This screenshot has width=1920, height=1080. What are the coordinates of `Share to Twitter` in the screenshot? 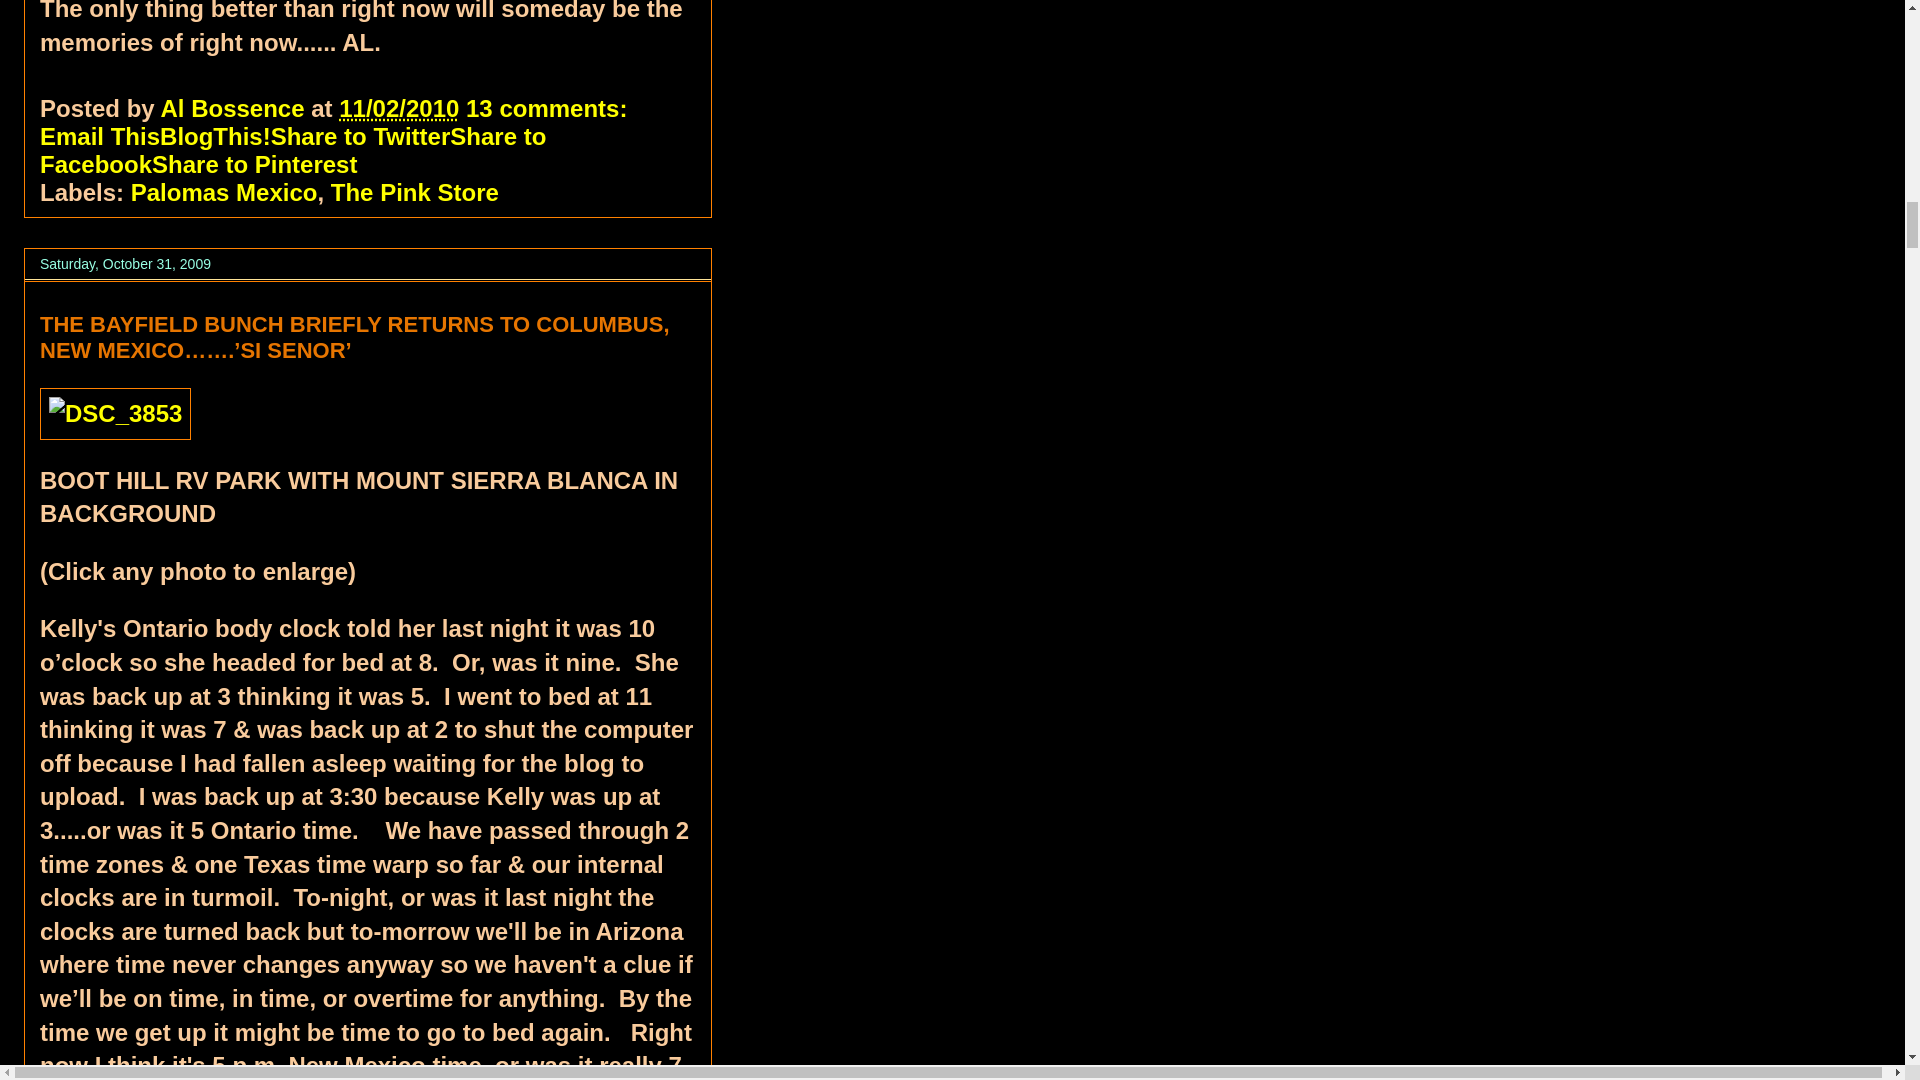 It's located at (360, 136).